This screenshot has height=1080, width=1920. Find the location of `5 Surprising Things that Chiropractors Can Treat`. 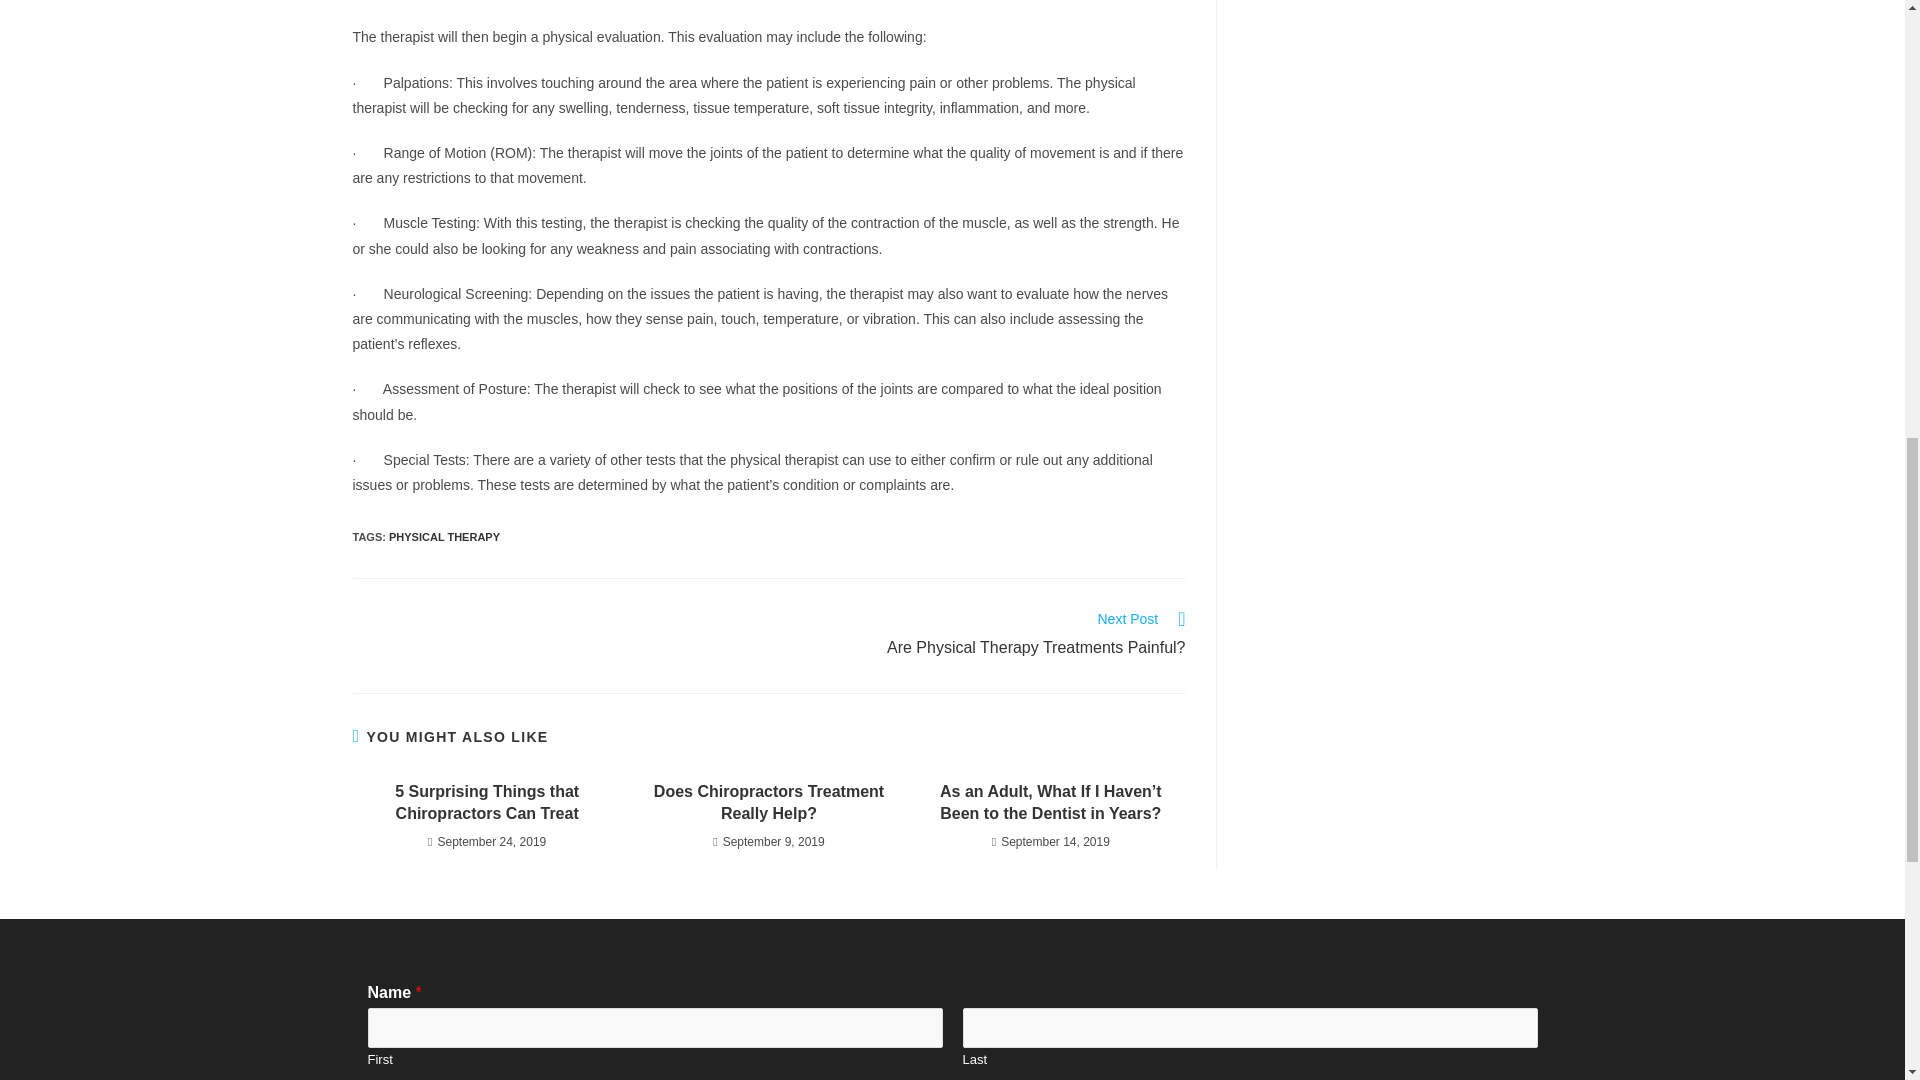

5 Surprising Things that Chiropractors Can Treat is located at coordinates (768, 803).